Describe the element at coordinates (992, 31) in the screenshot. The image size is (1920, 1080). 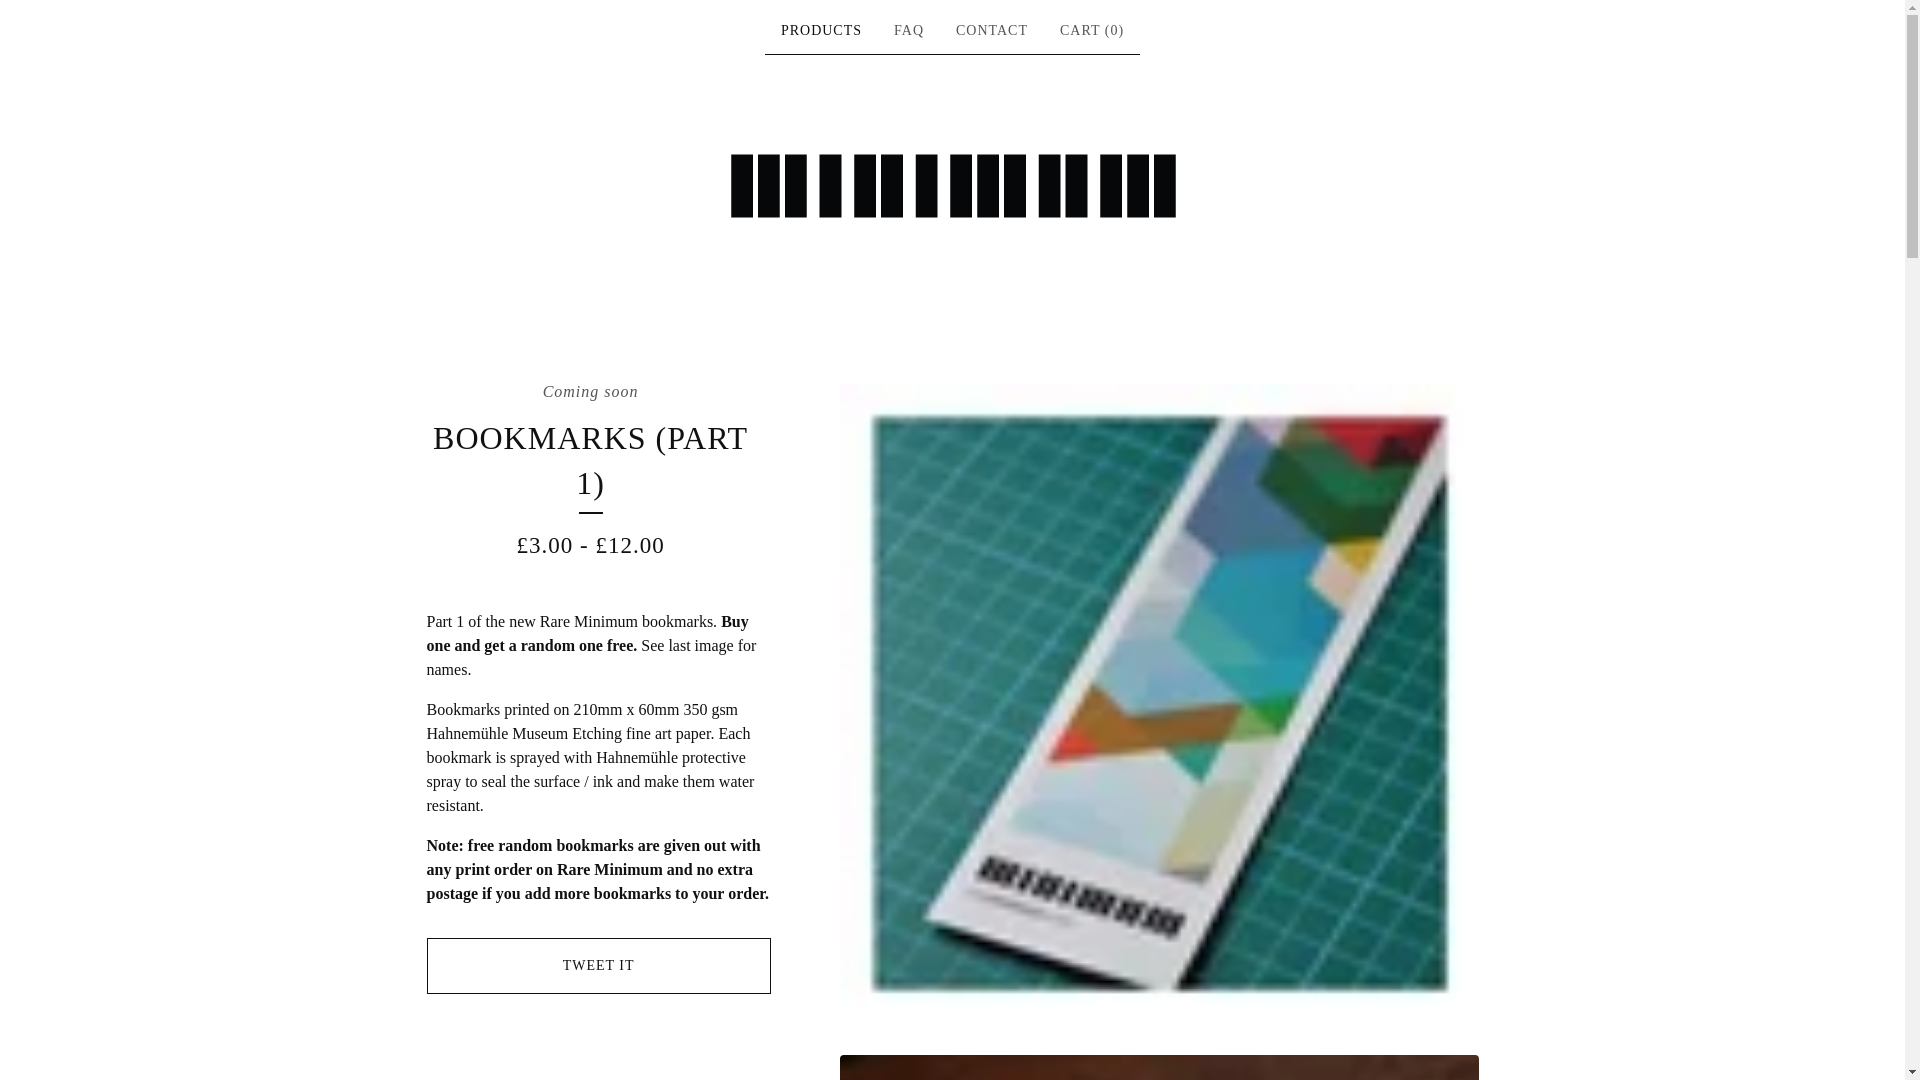
I see `CONTACT` at that location.